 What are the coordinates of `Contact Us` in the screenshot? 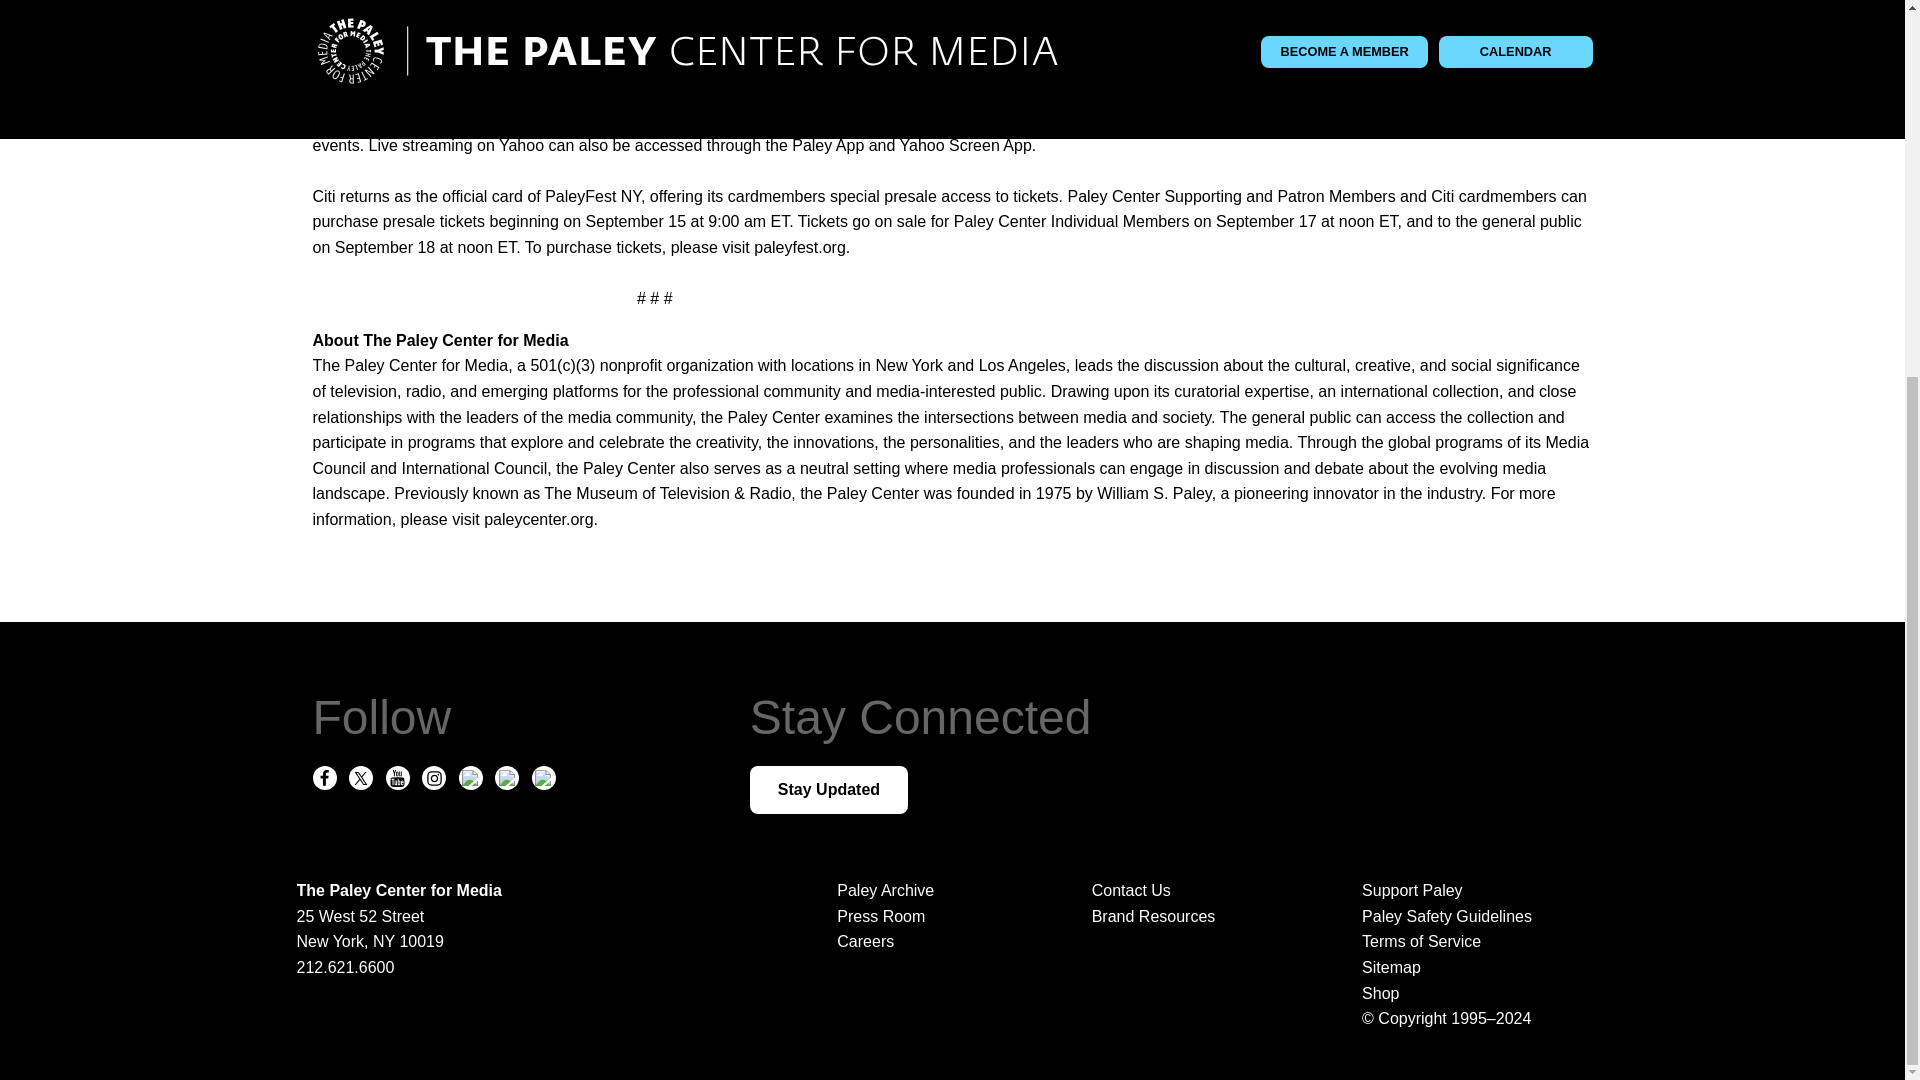 It's located at (1132, 890).